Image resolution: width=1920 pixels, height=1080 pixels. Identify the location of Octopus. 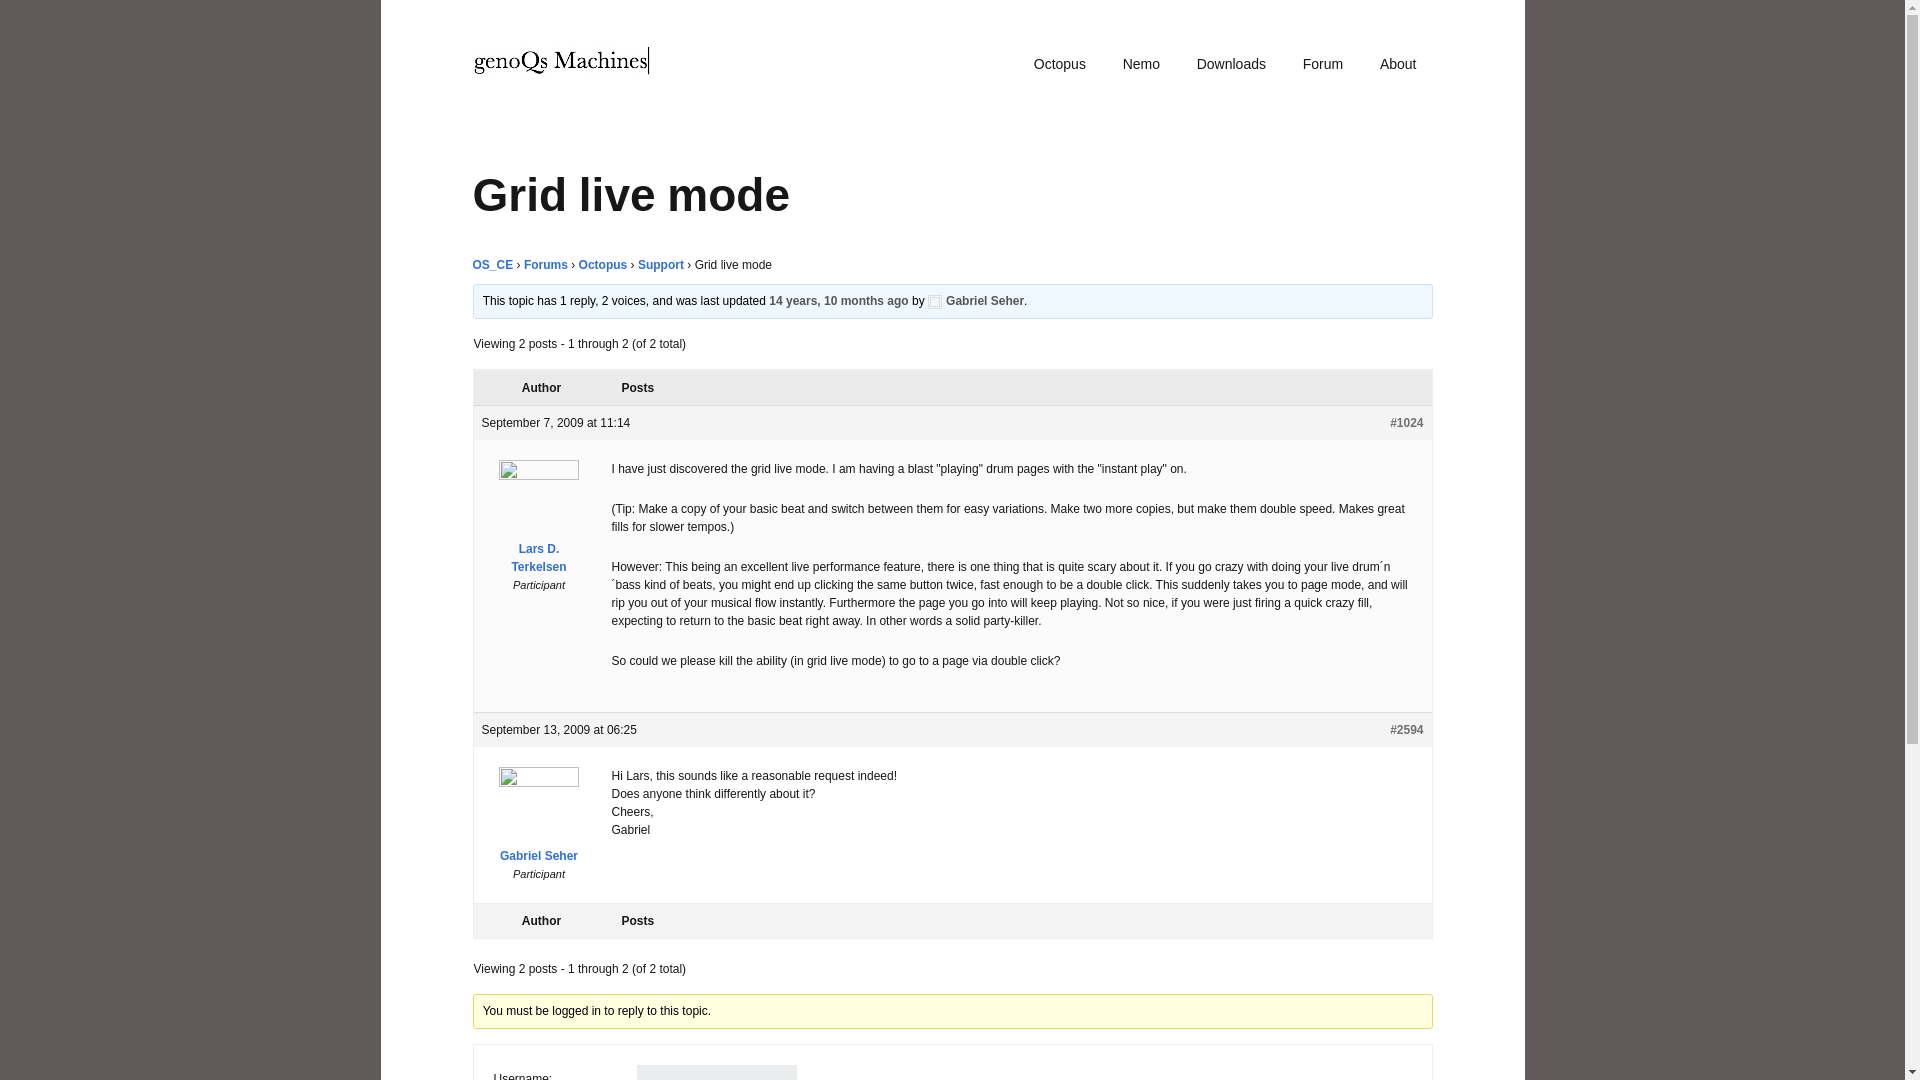
(603, 265).